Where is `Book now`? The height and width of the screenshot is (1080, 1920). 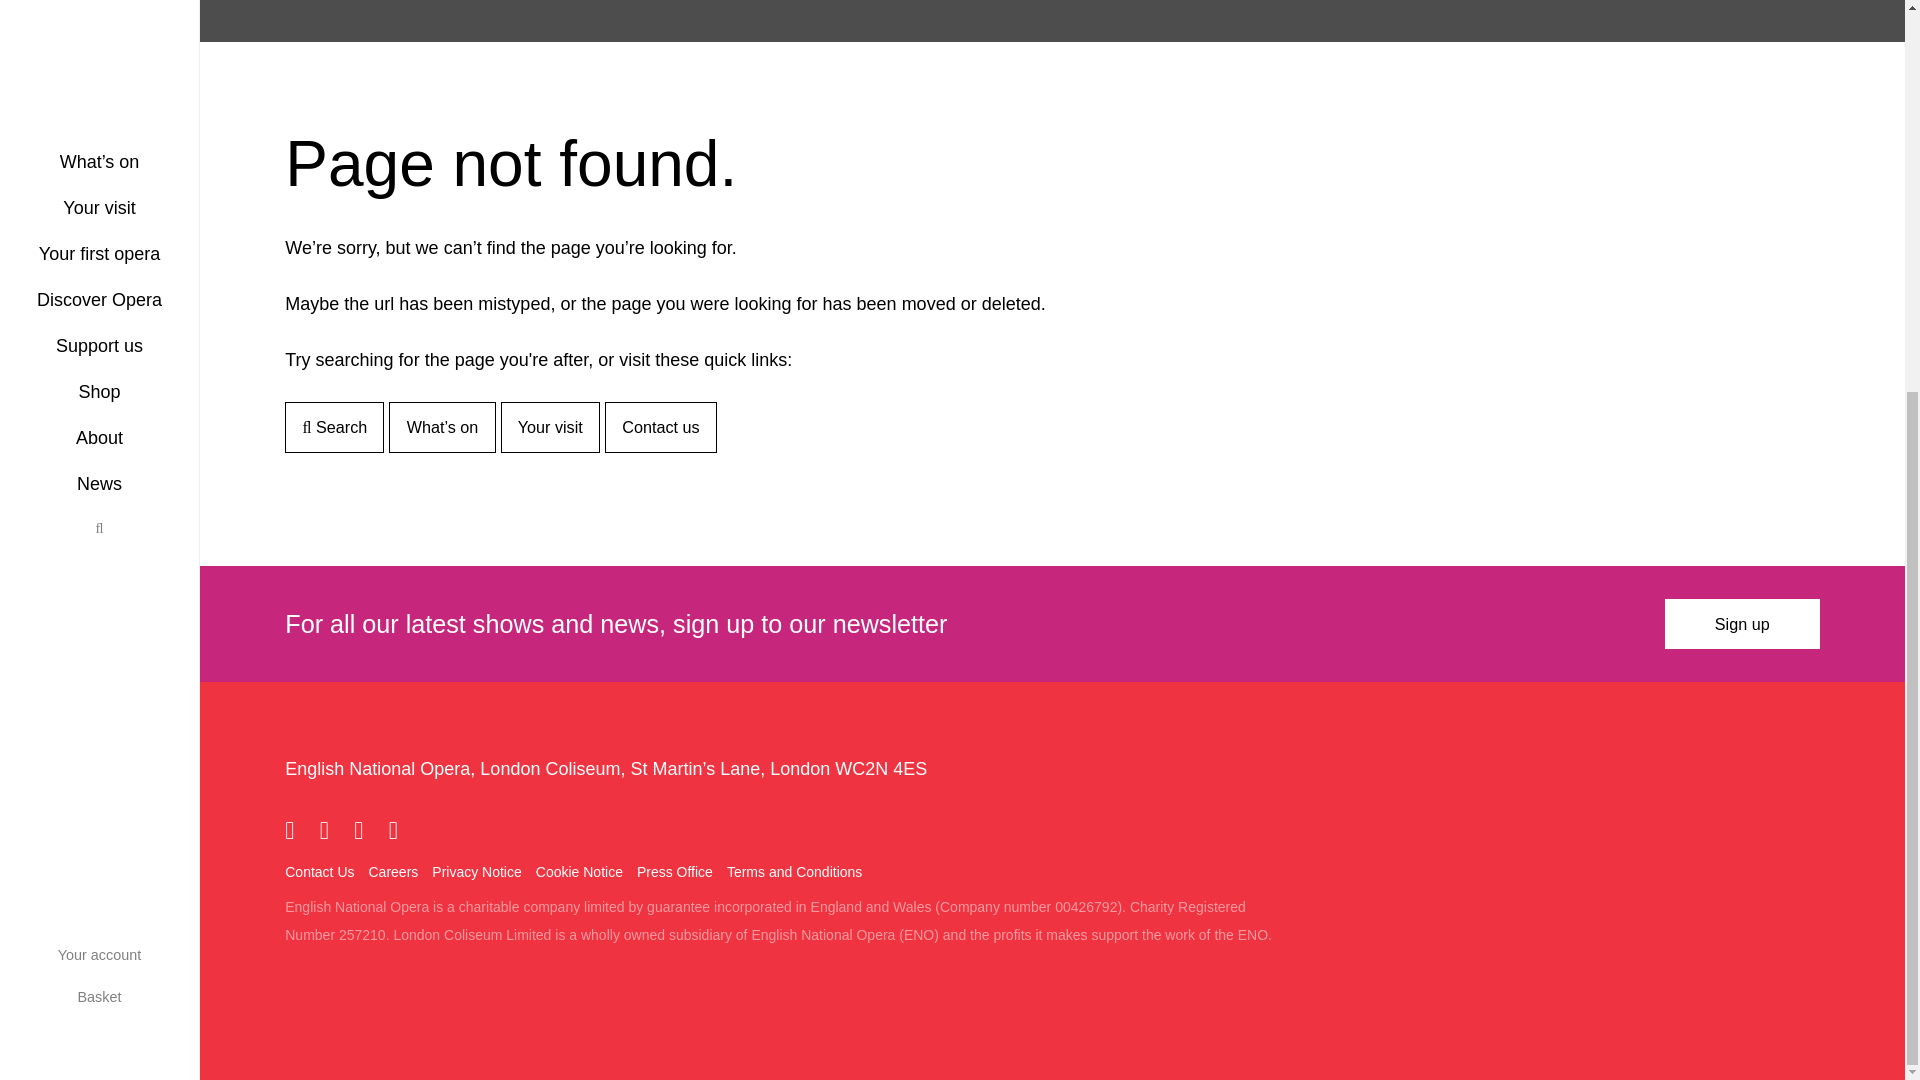 Book now is located at coordinates (30, 846).